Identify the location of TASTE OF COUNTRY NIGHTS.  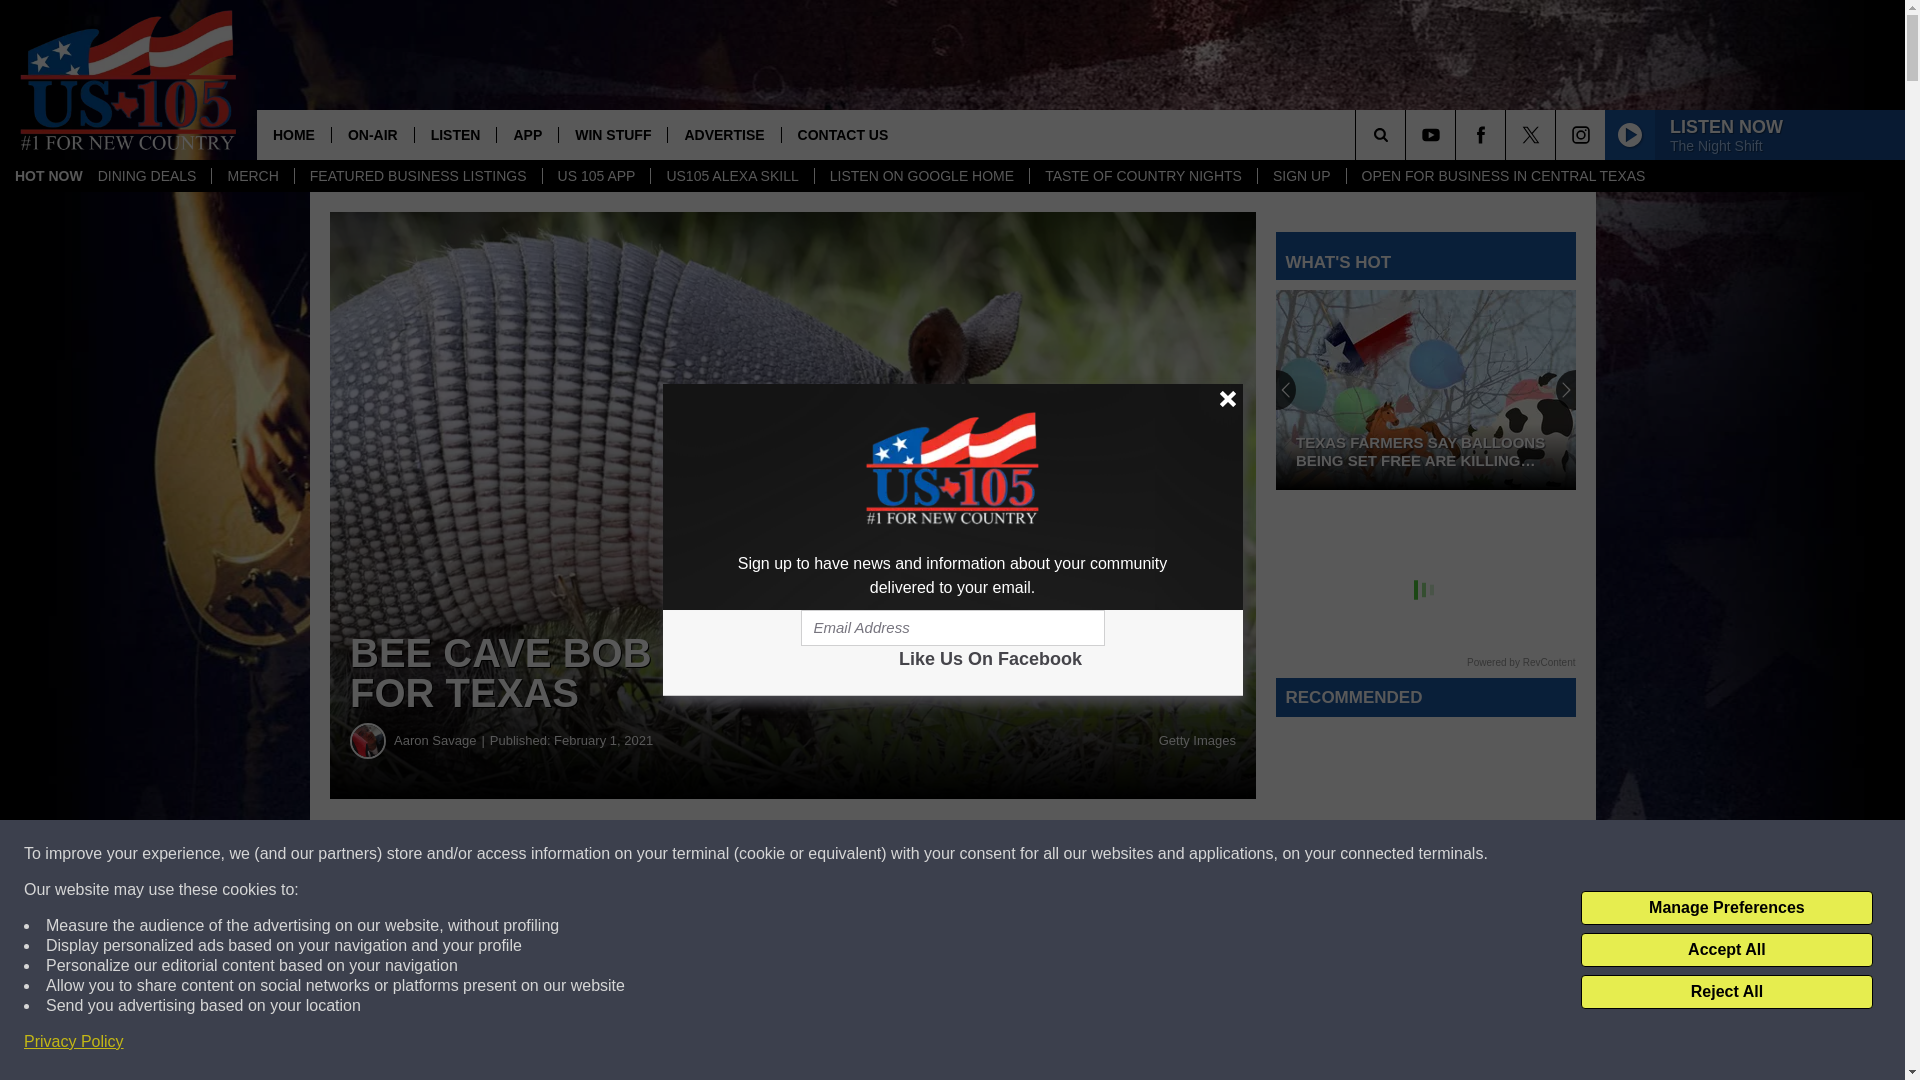
(1143, 176).